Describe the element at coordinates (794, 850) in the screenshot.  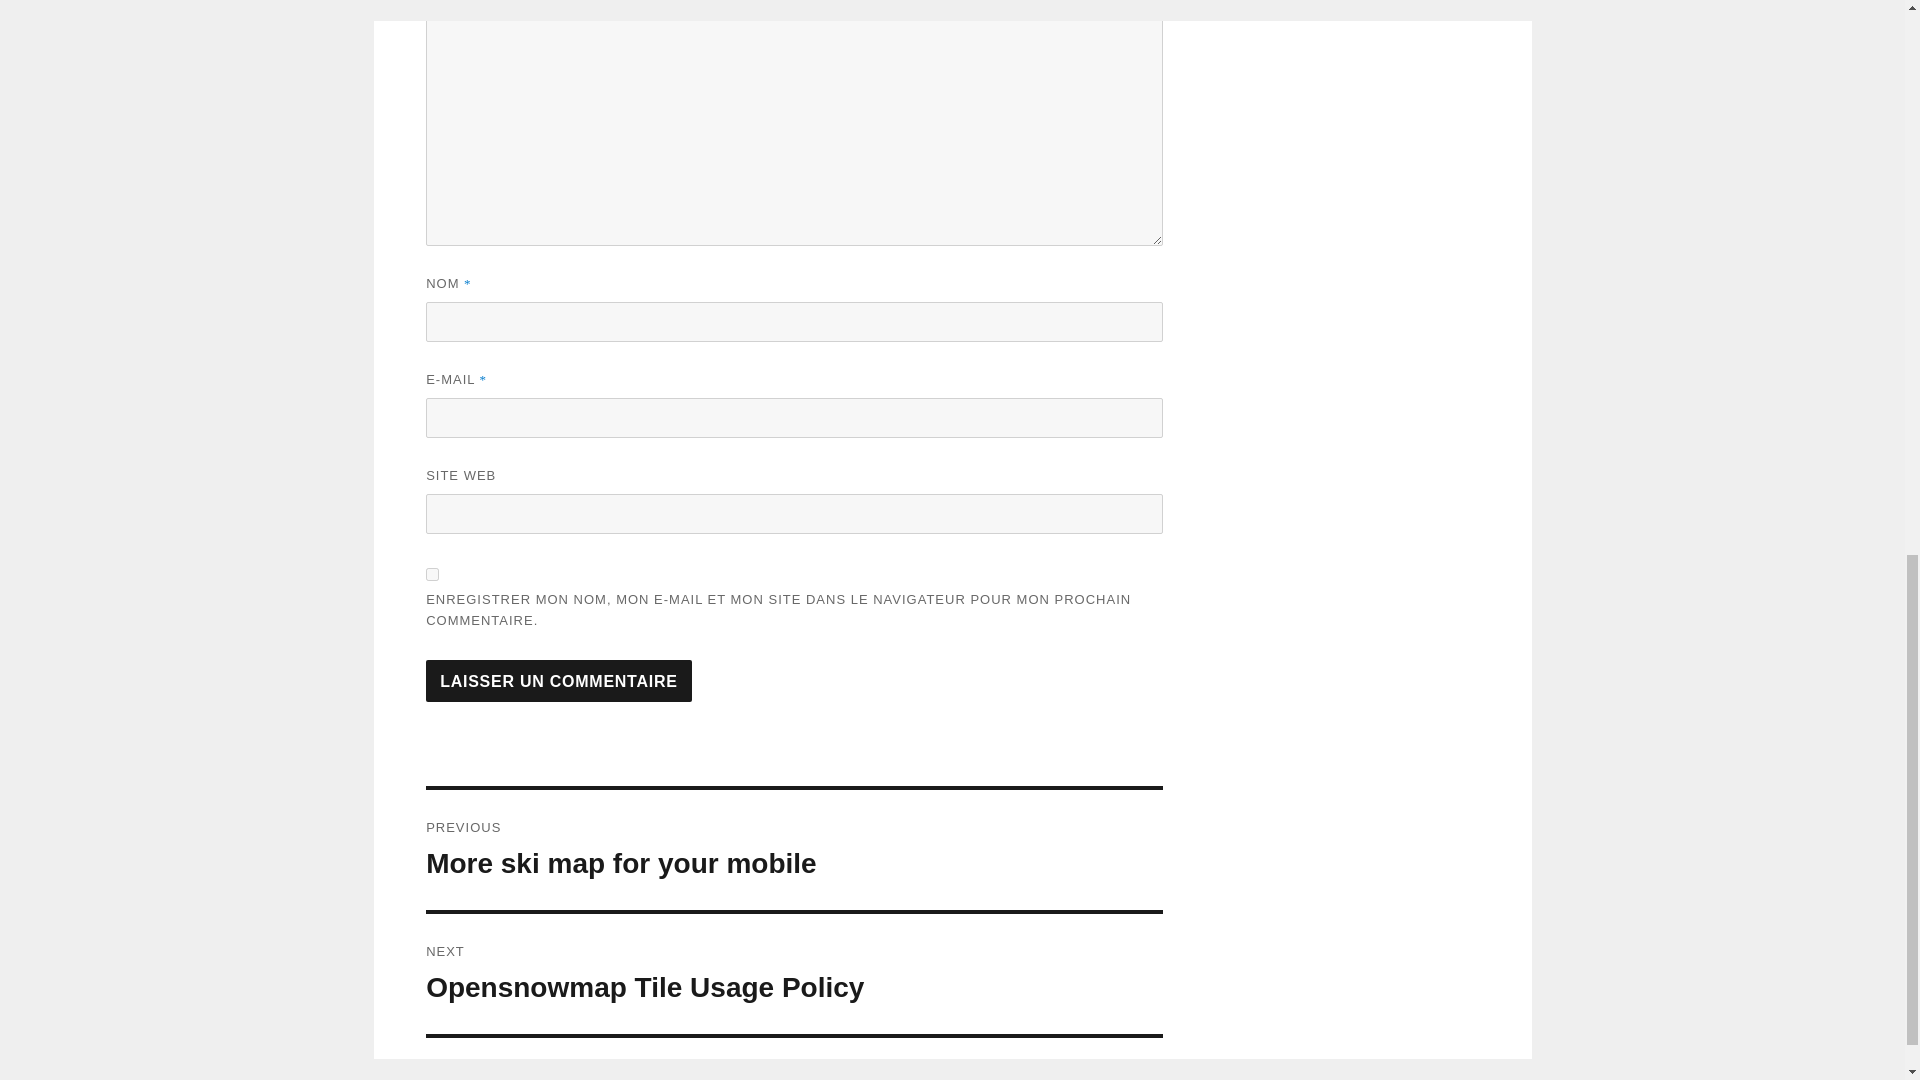
I see `yes` at that location.